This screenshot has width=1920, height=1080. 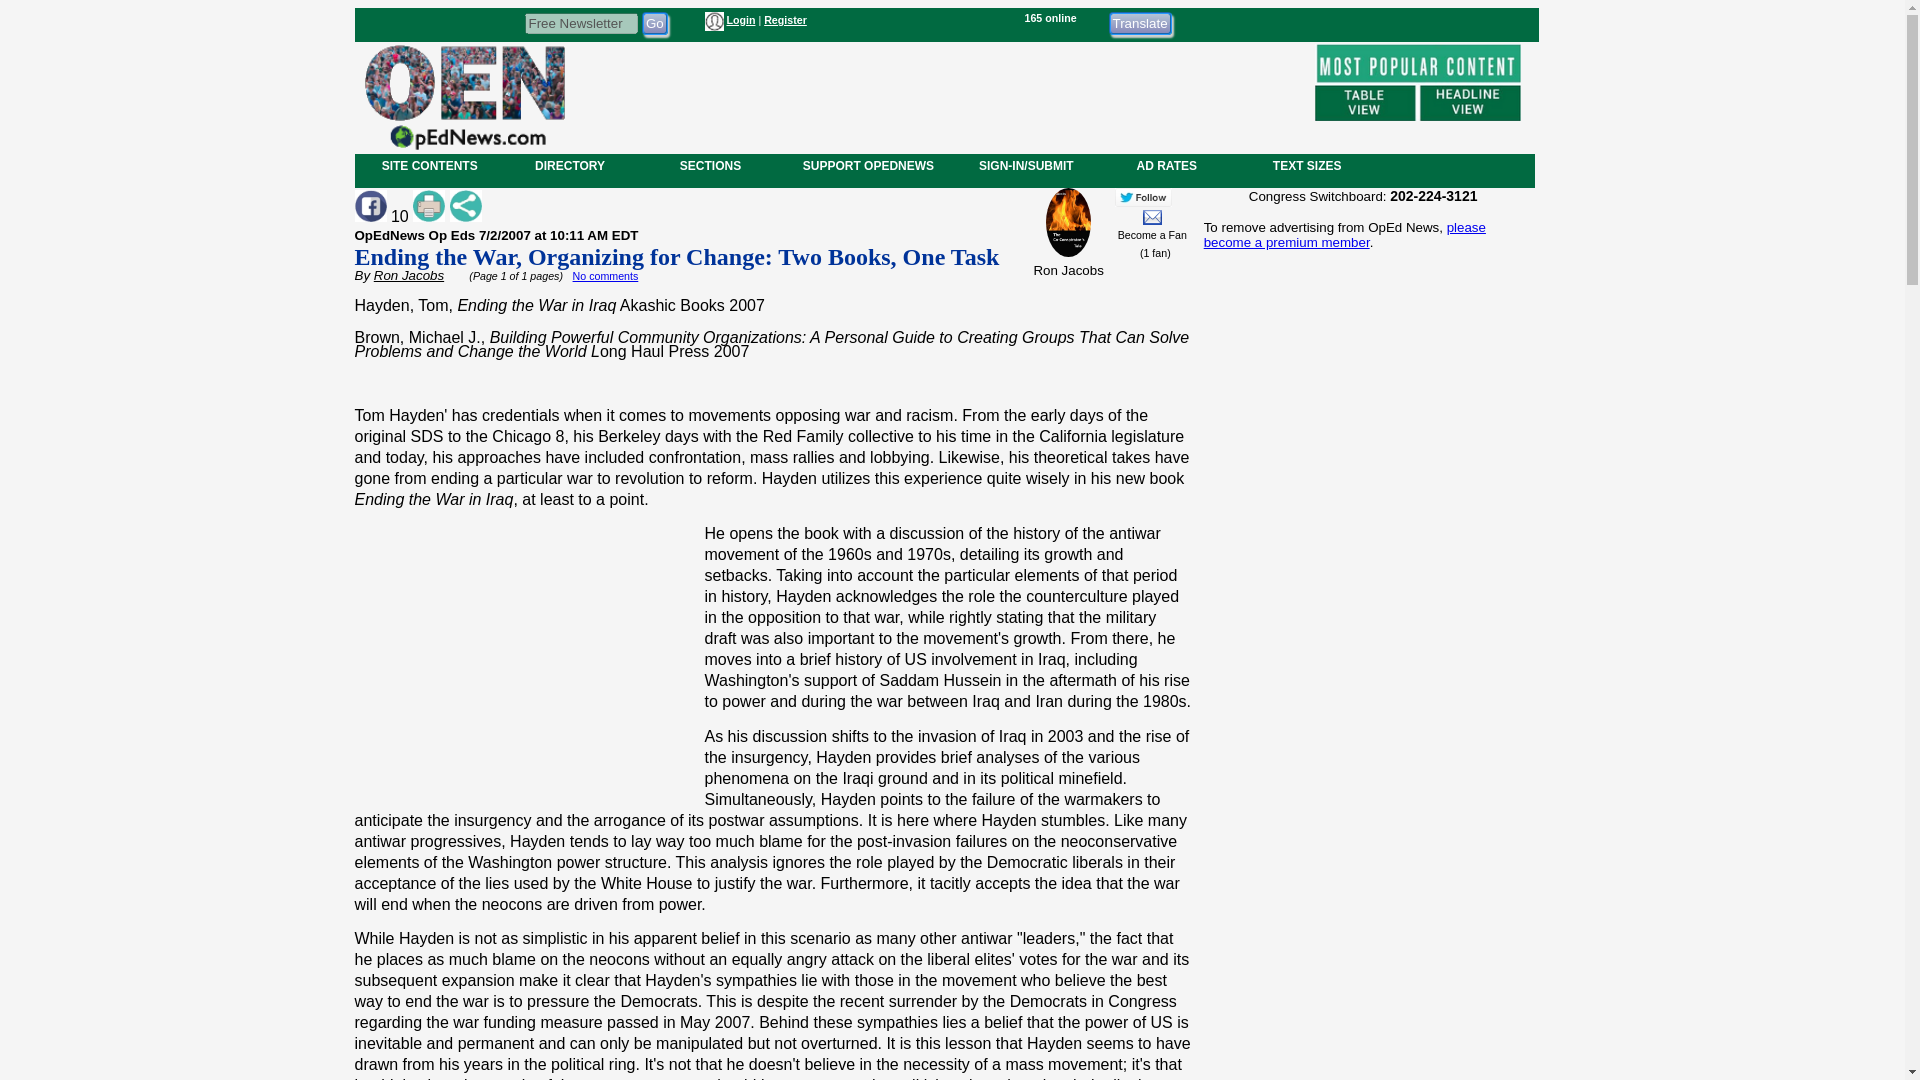 I want to click on Go, so click(x=654, y=22).